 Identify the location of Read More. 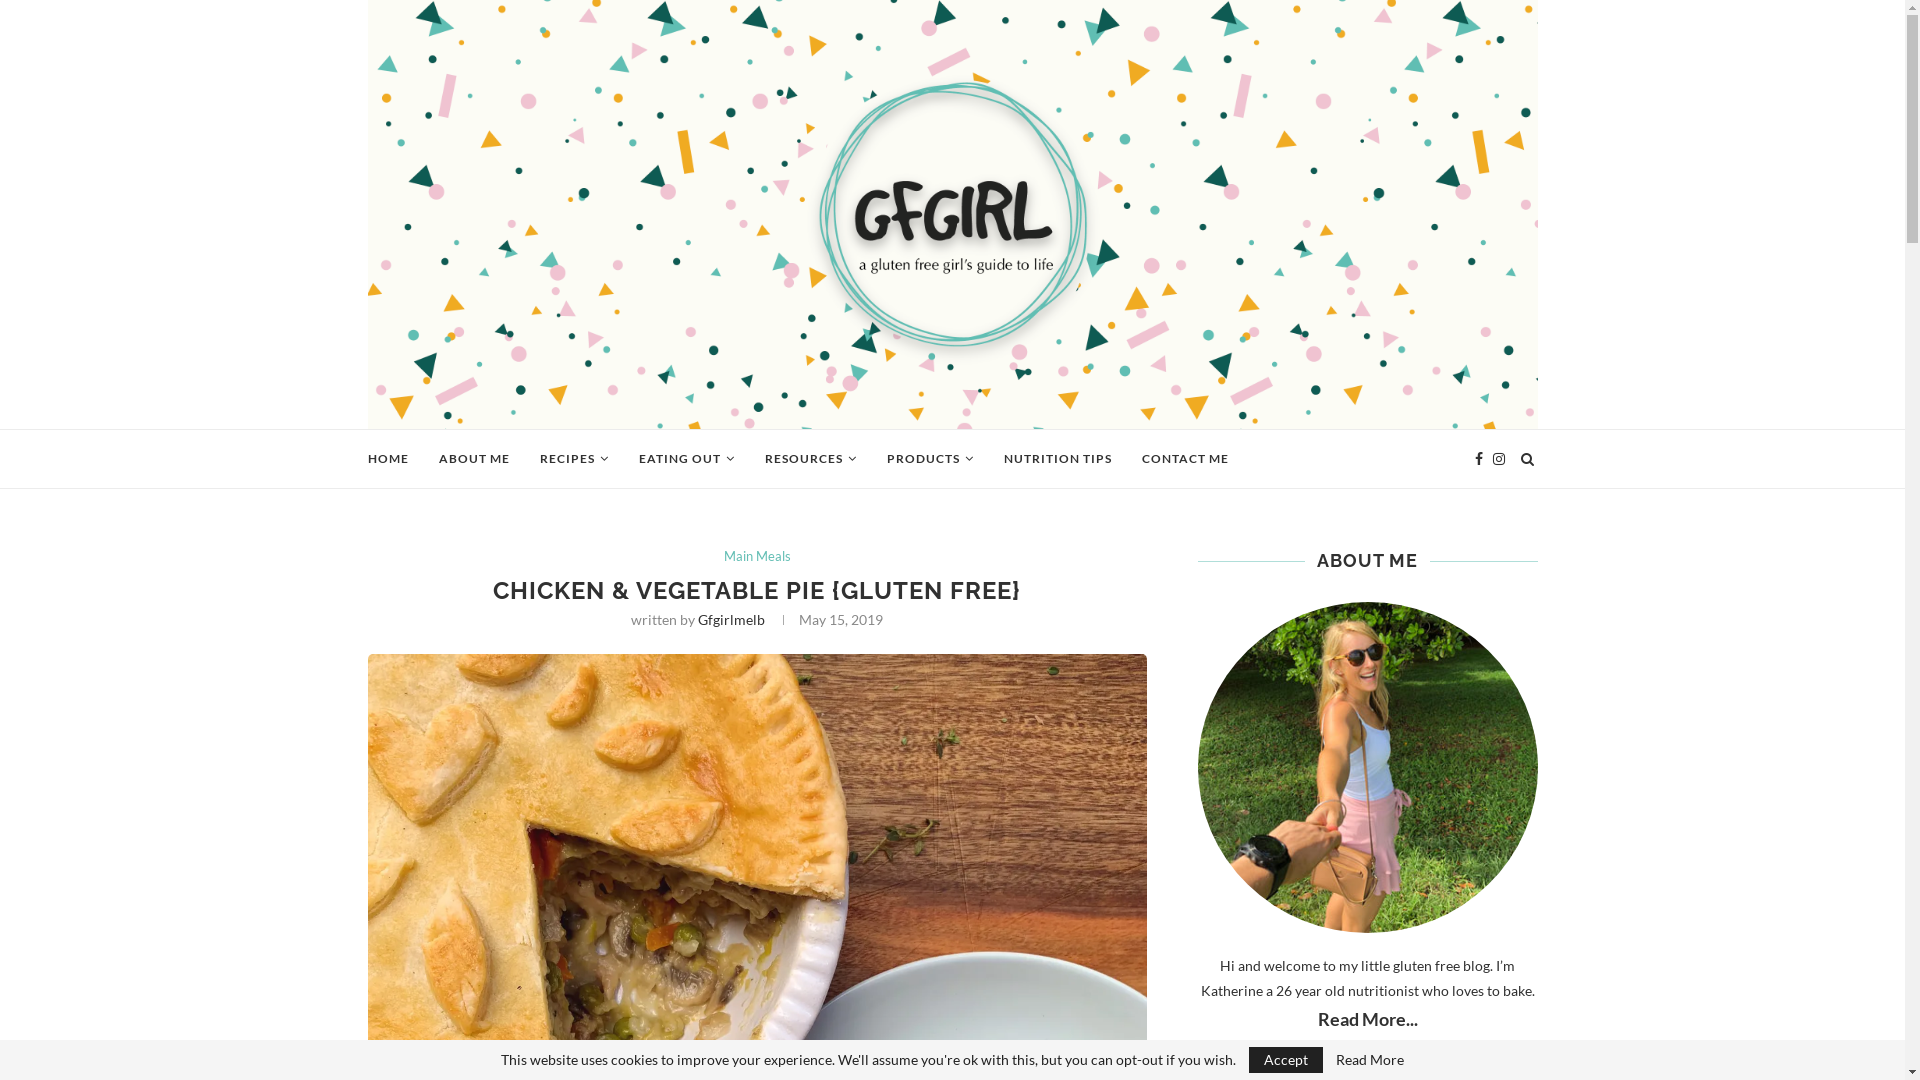
(1370, 1060).